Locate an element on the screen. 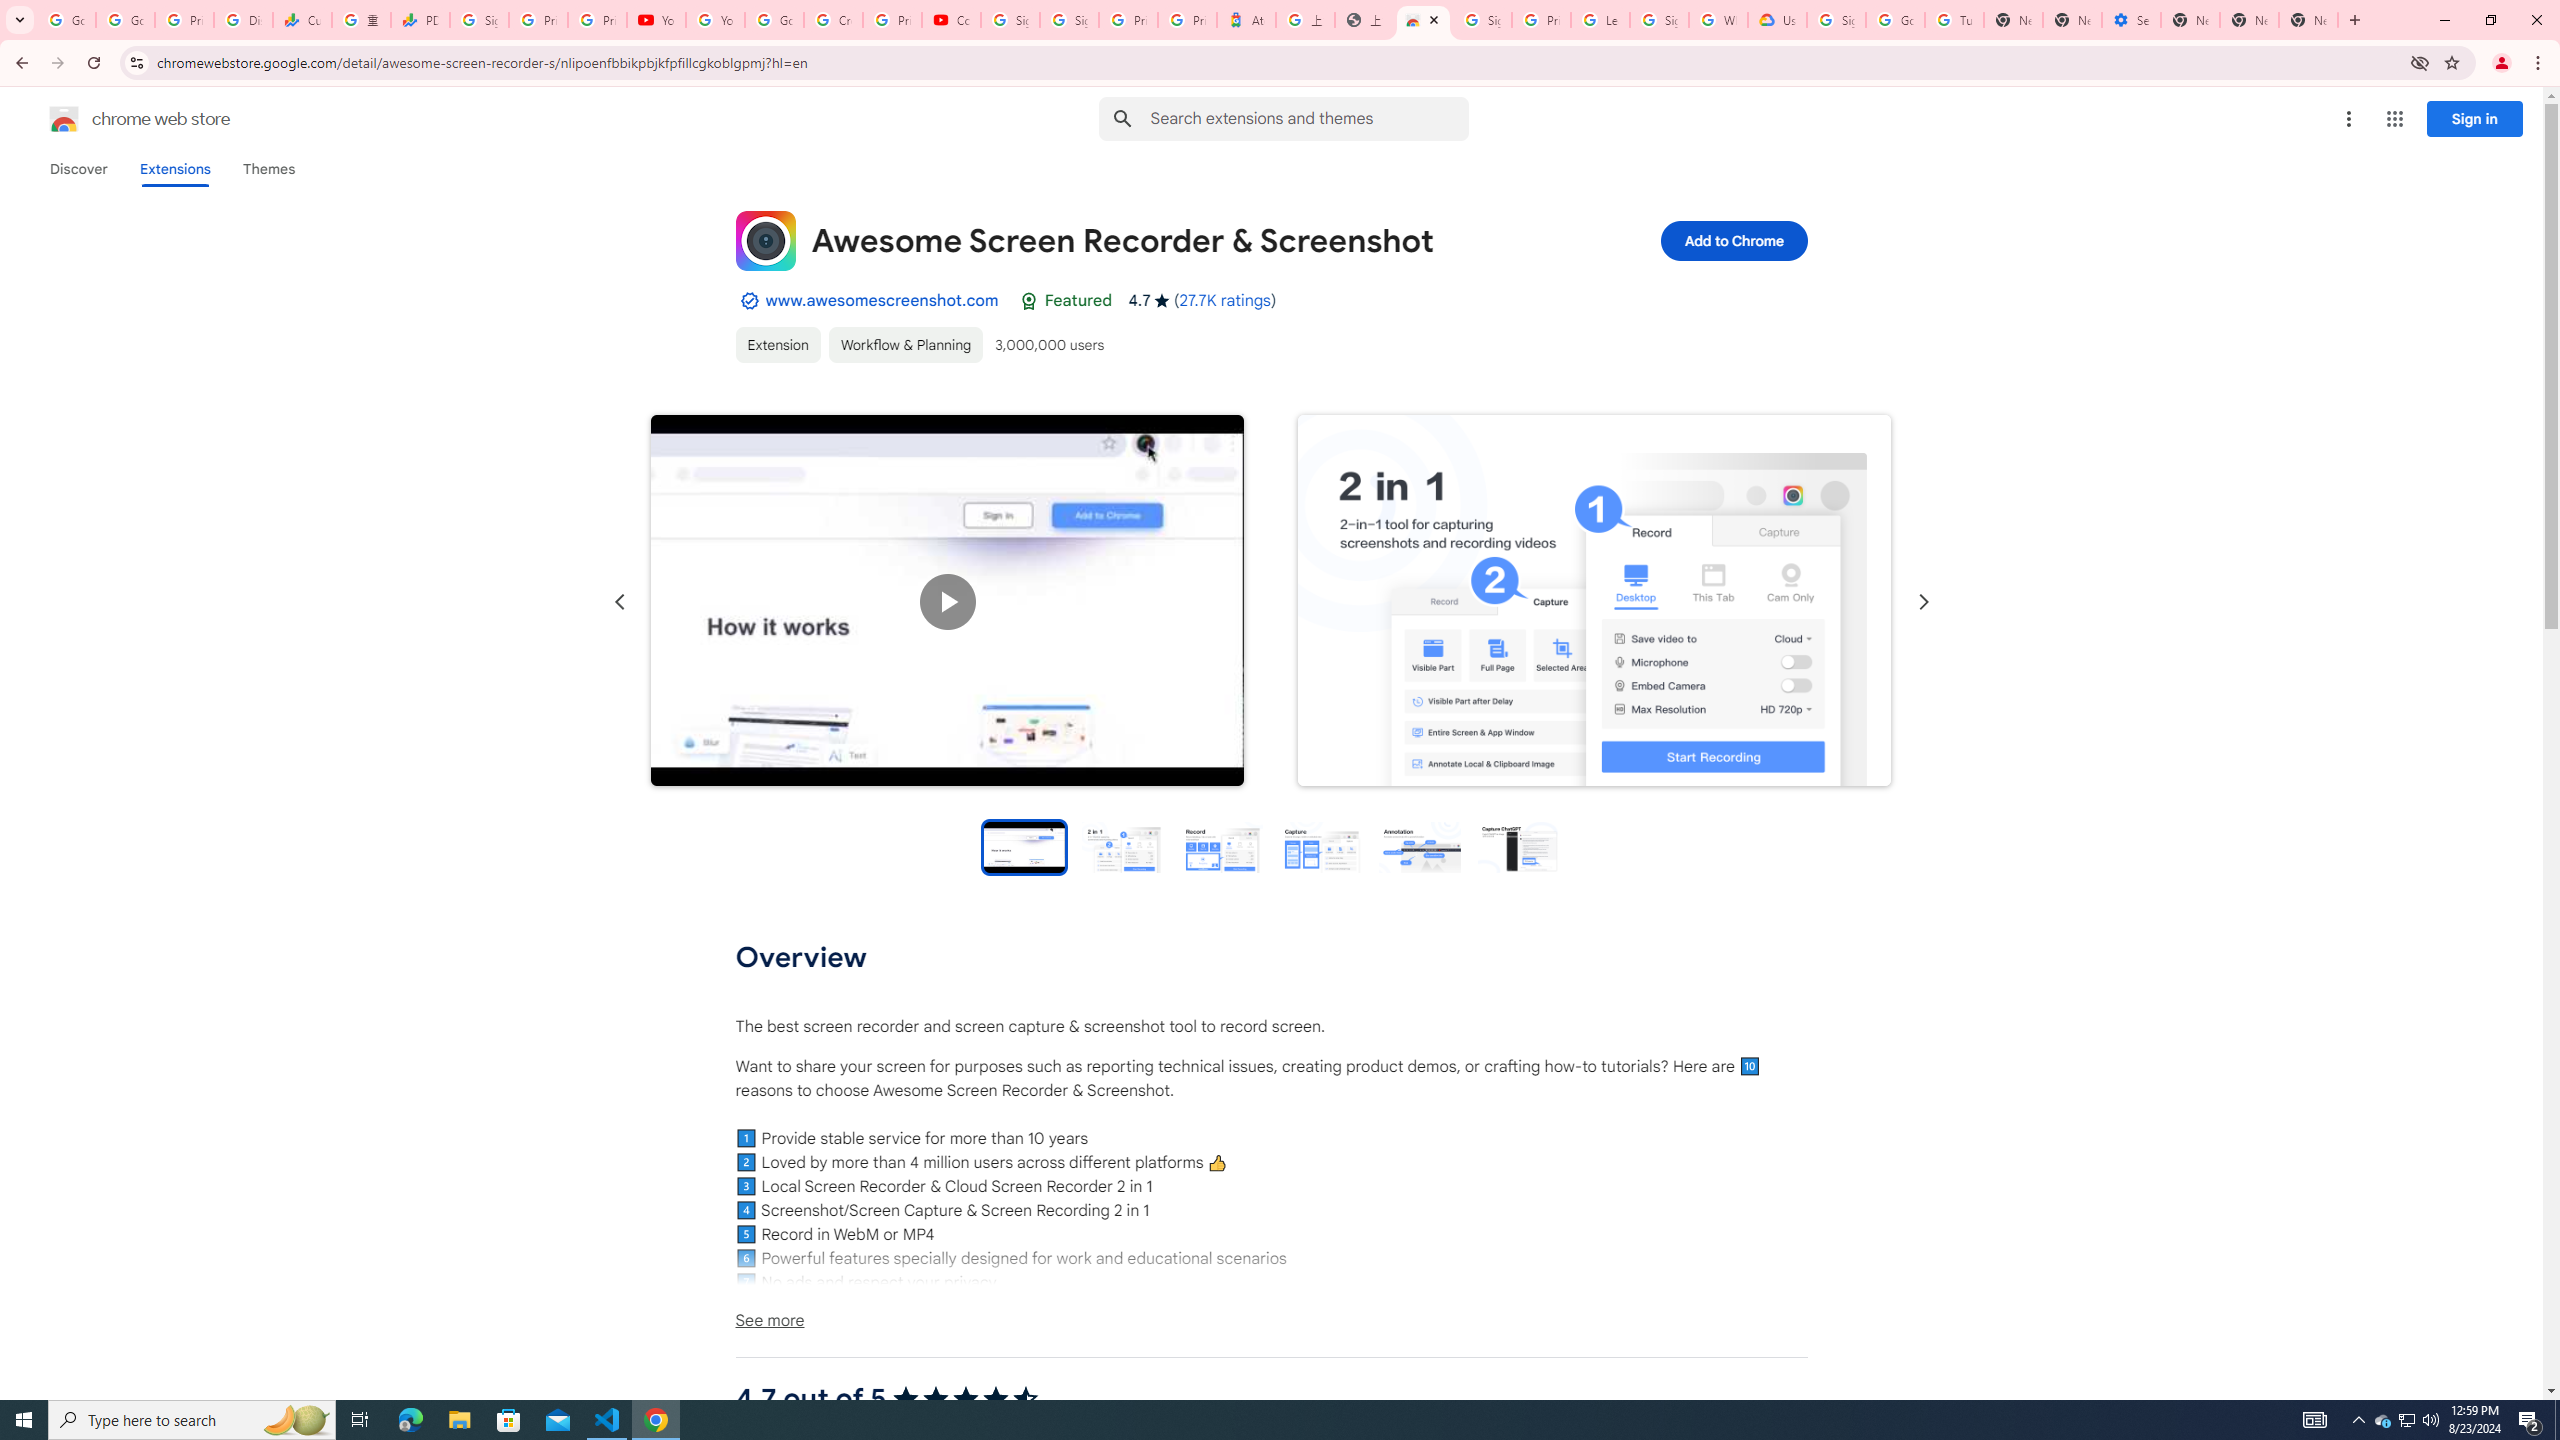 Image resolution: width=2560 pixels, height=1440 pixels. Next slide is located at coordinates (1922, 602).